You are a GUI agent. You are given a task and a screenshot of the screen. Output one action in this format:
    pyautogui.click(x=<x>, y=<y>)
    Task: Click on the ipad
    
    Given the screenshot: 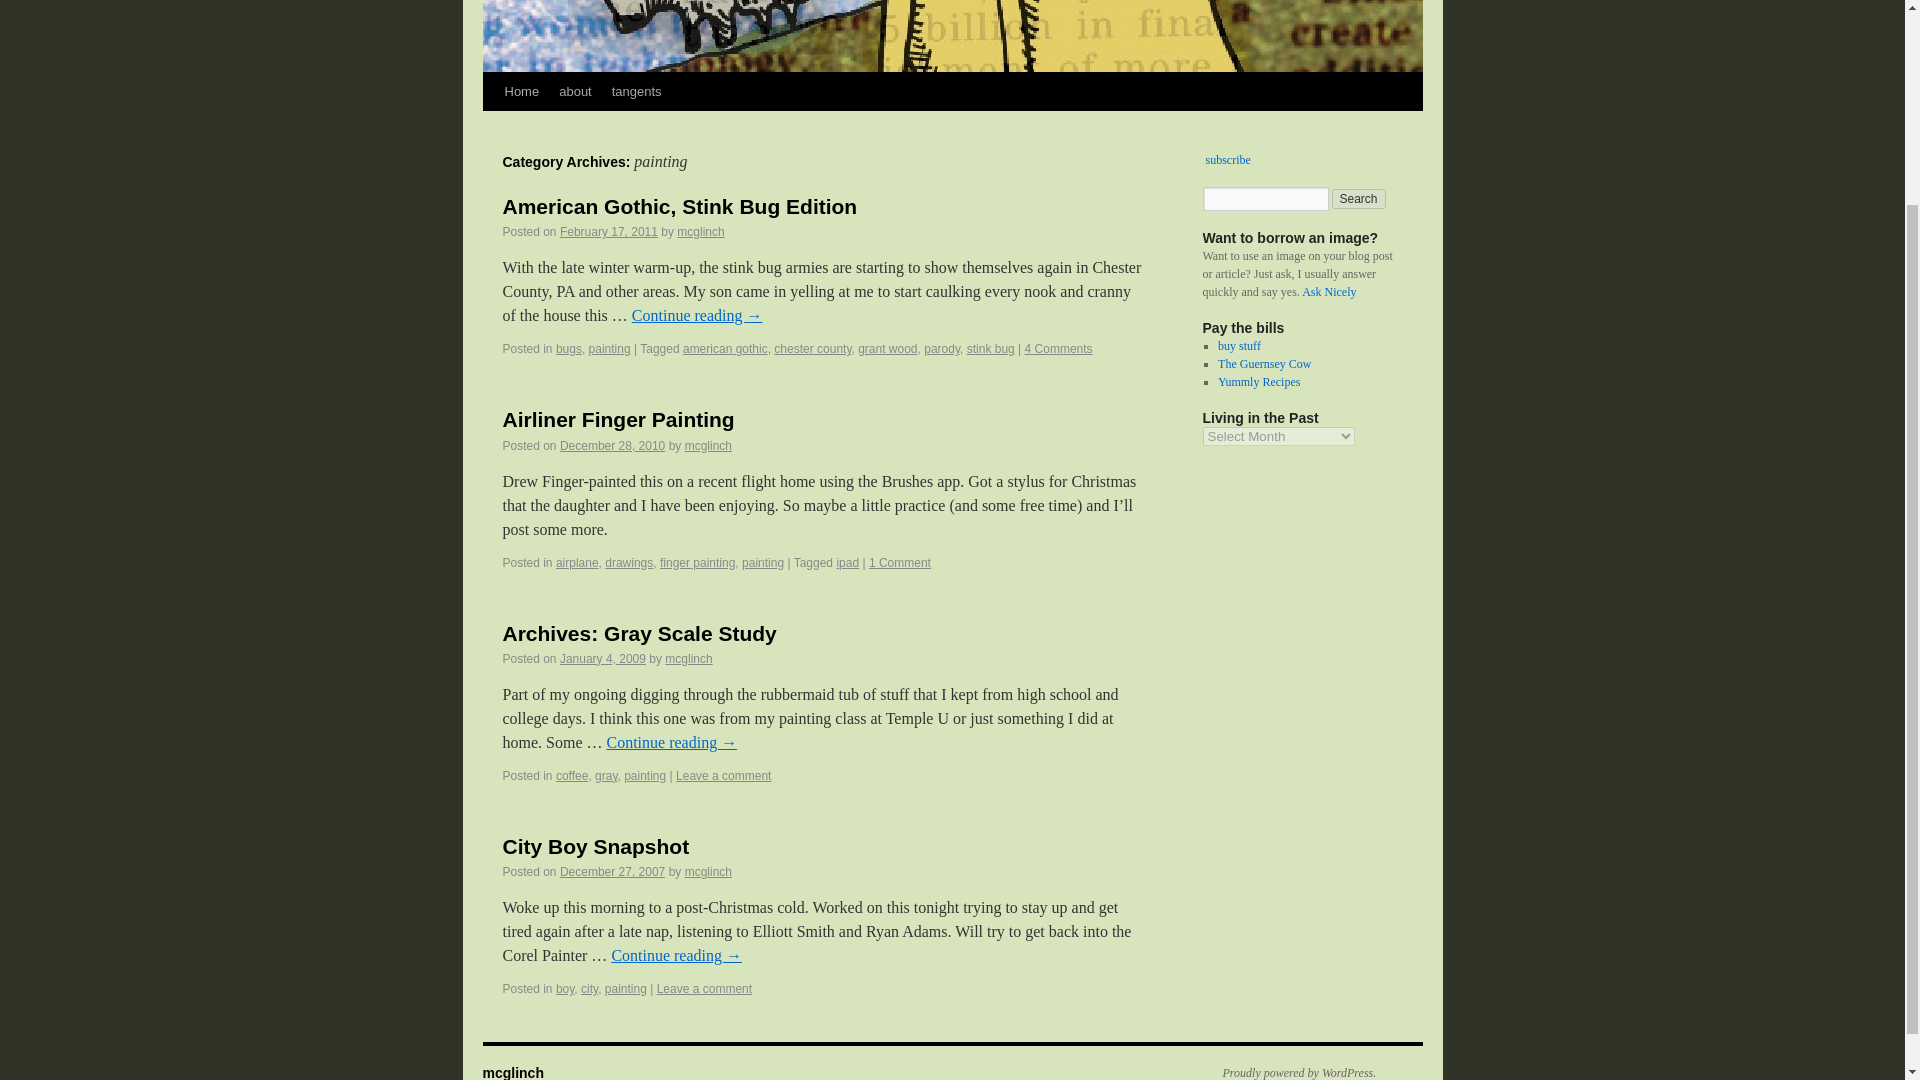 What is the action you would take?
    pyautogui.click(x=846, y=563)
    